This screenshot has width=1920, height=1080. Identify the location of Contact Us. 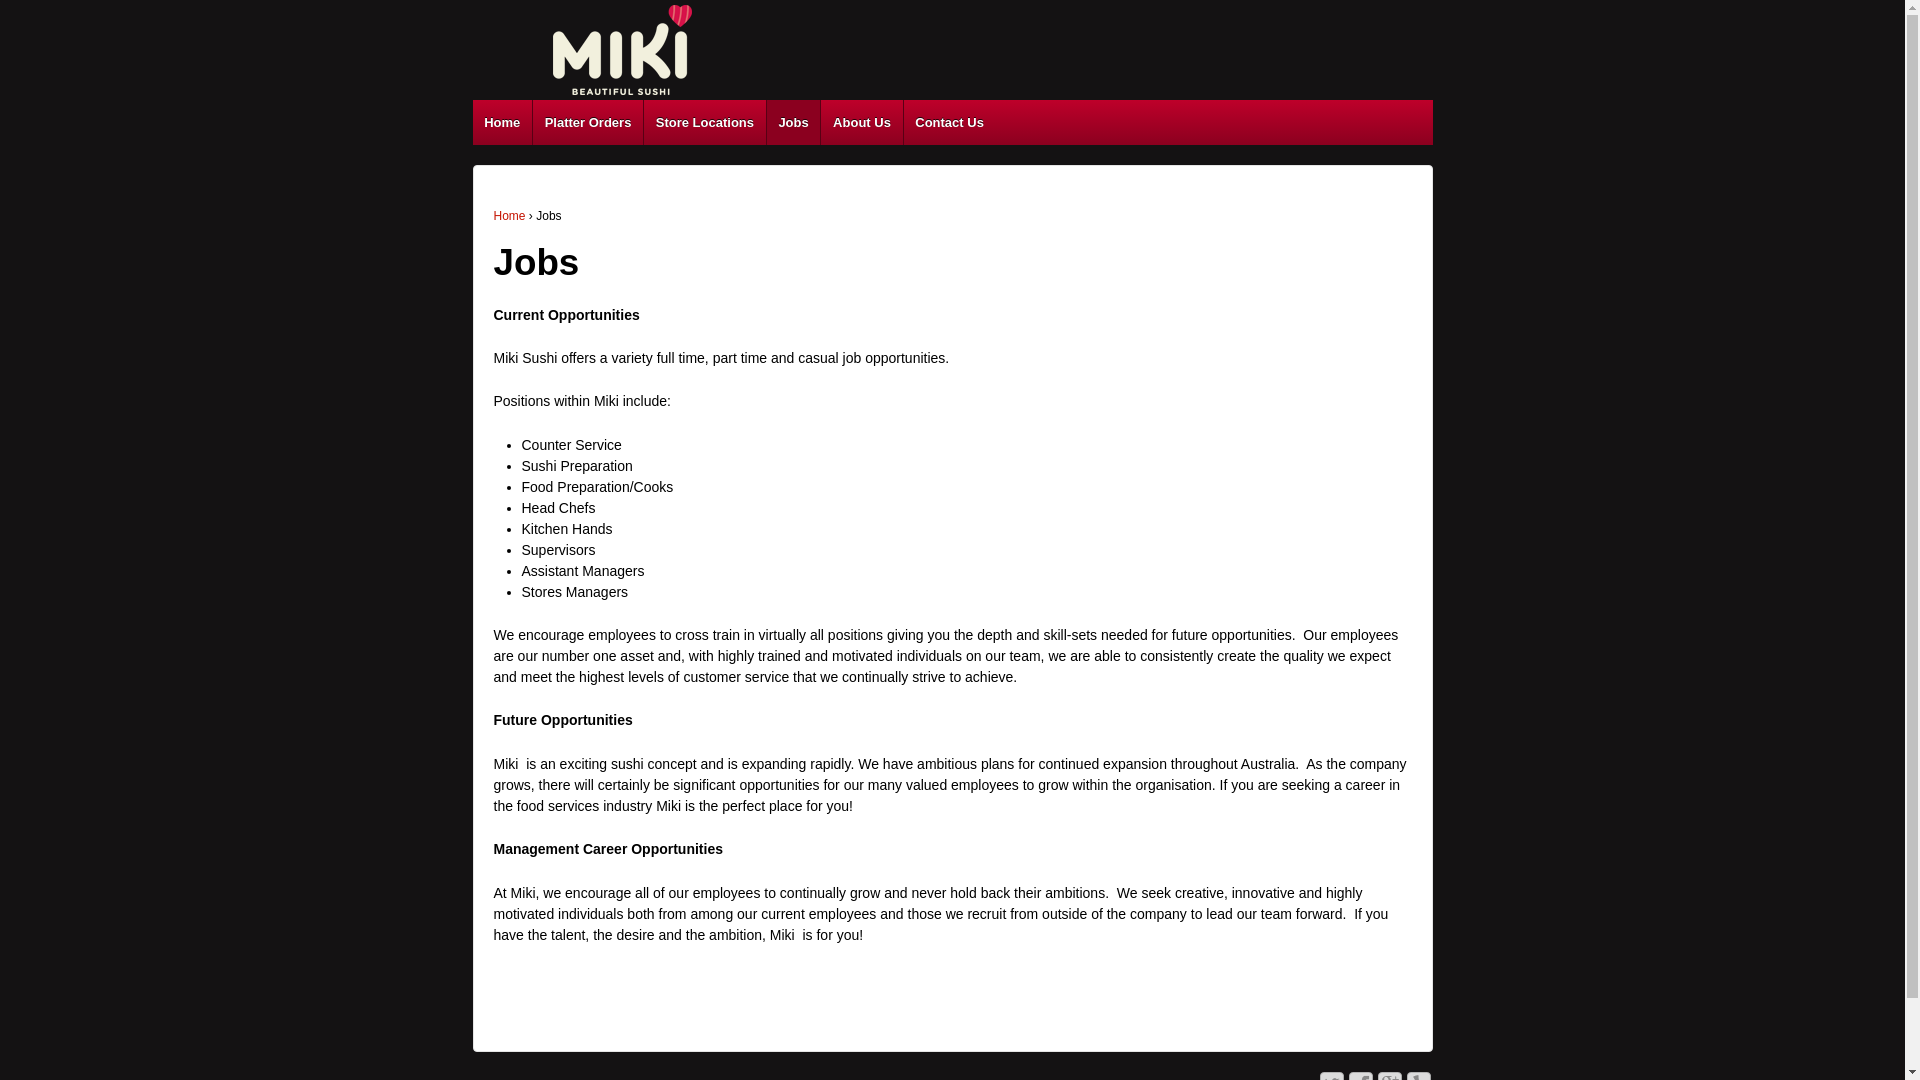
(950, 122).